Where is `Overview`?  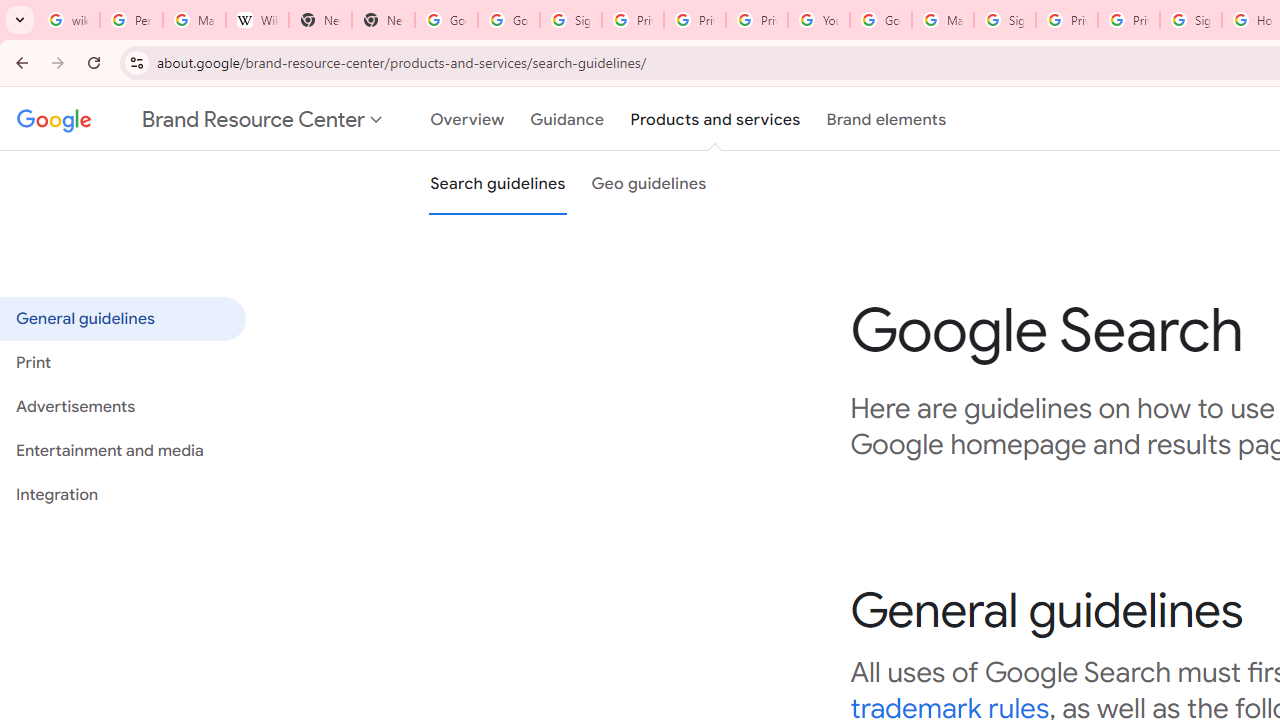 Overview is located at coordinates (468, 119).